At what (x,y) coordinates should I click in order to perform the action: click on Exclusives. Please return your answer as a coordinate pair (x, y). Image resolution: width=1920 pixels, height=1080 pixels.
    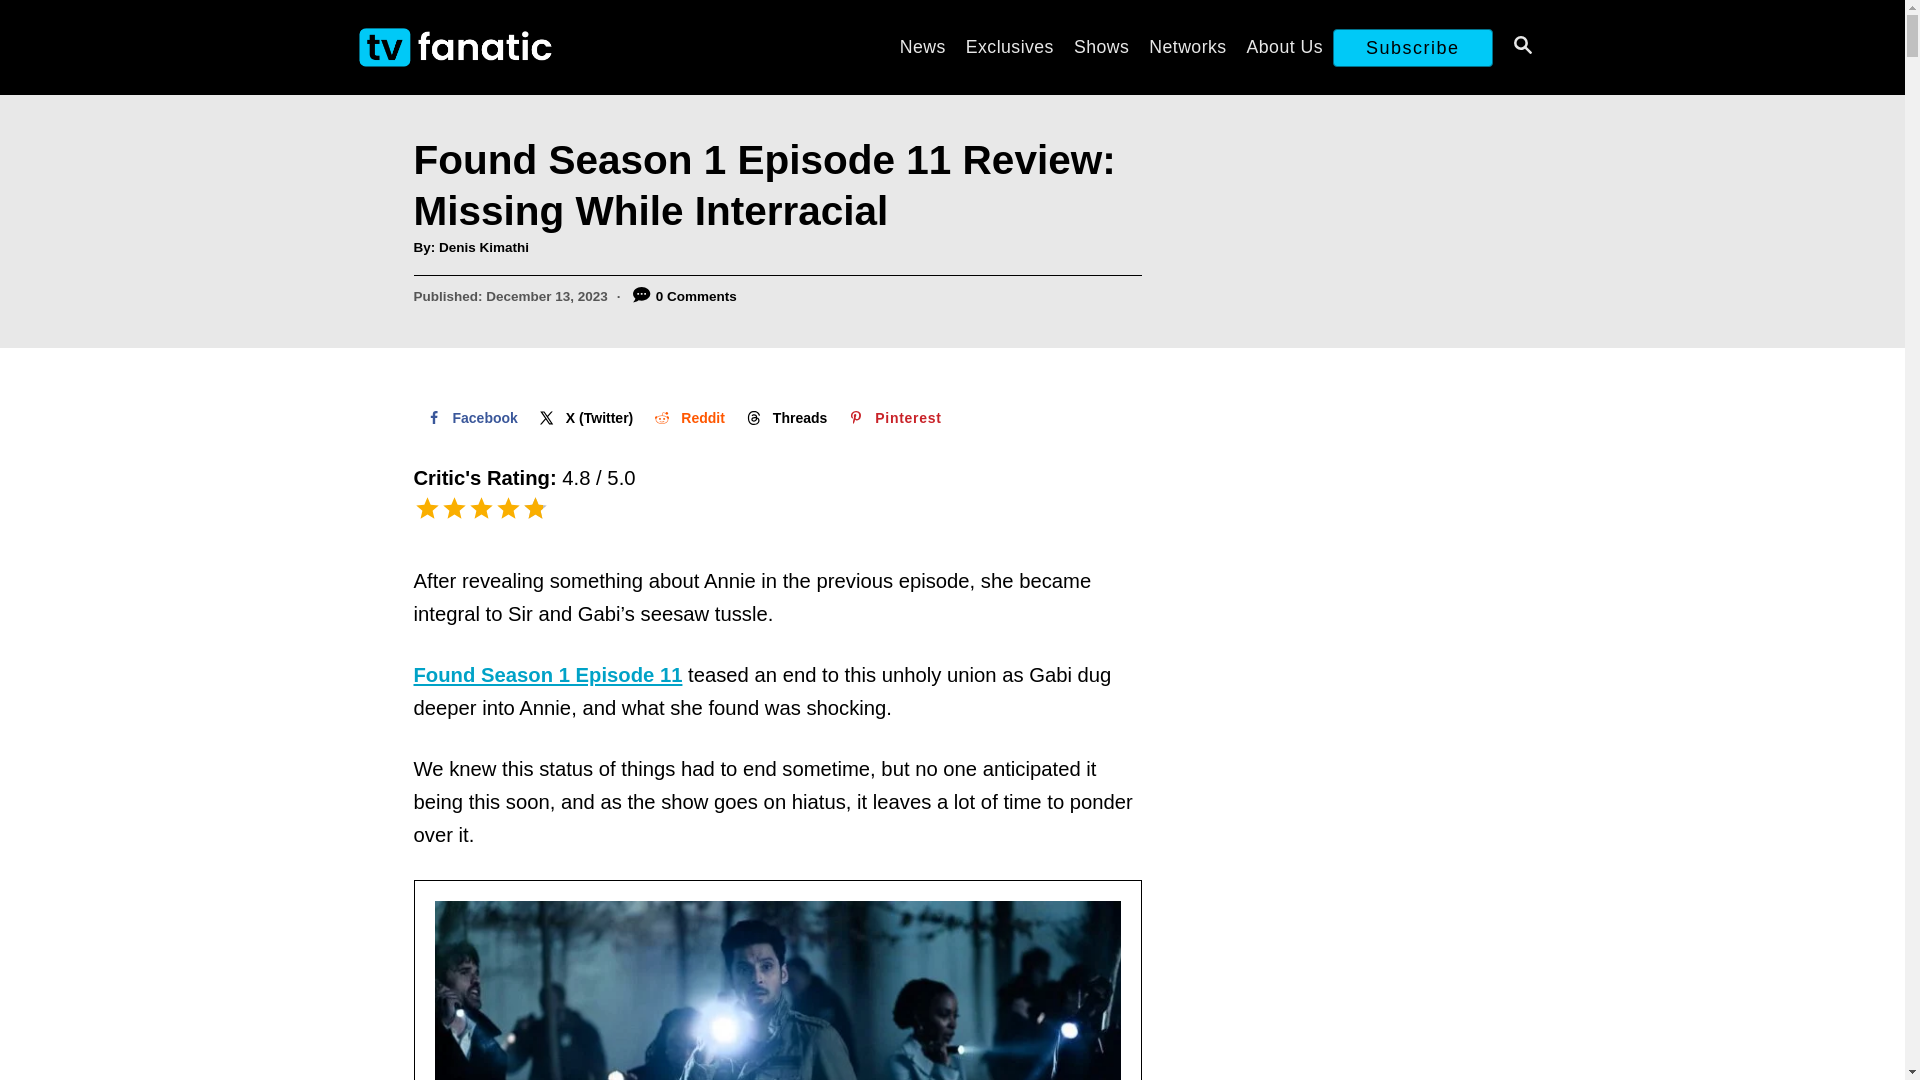
    Looking at the image, I should click on (1010, 46).